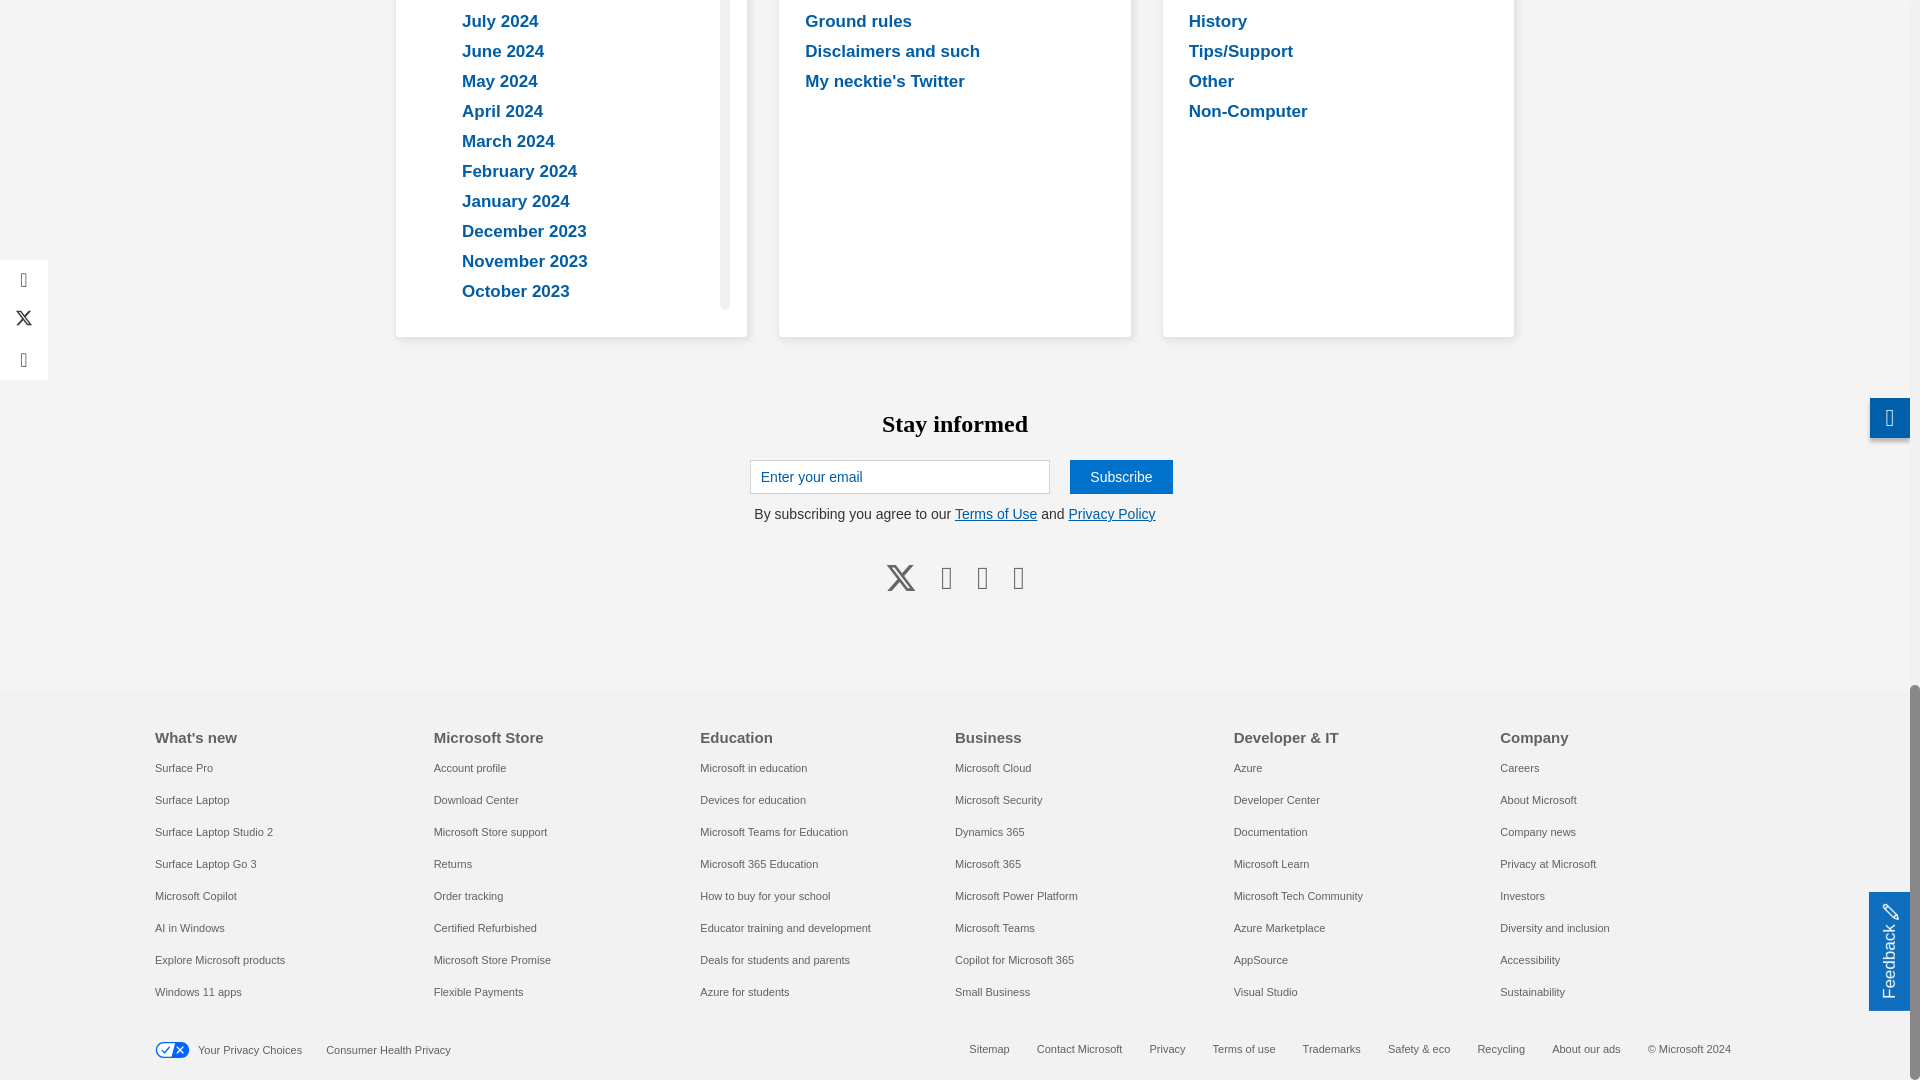  I want to click on GitHub, so click(982, 576).